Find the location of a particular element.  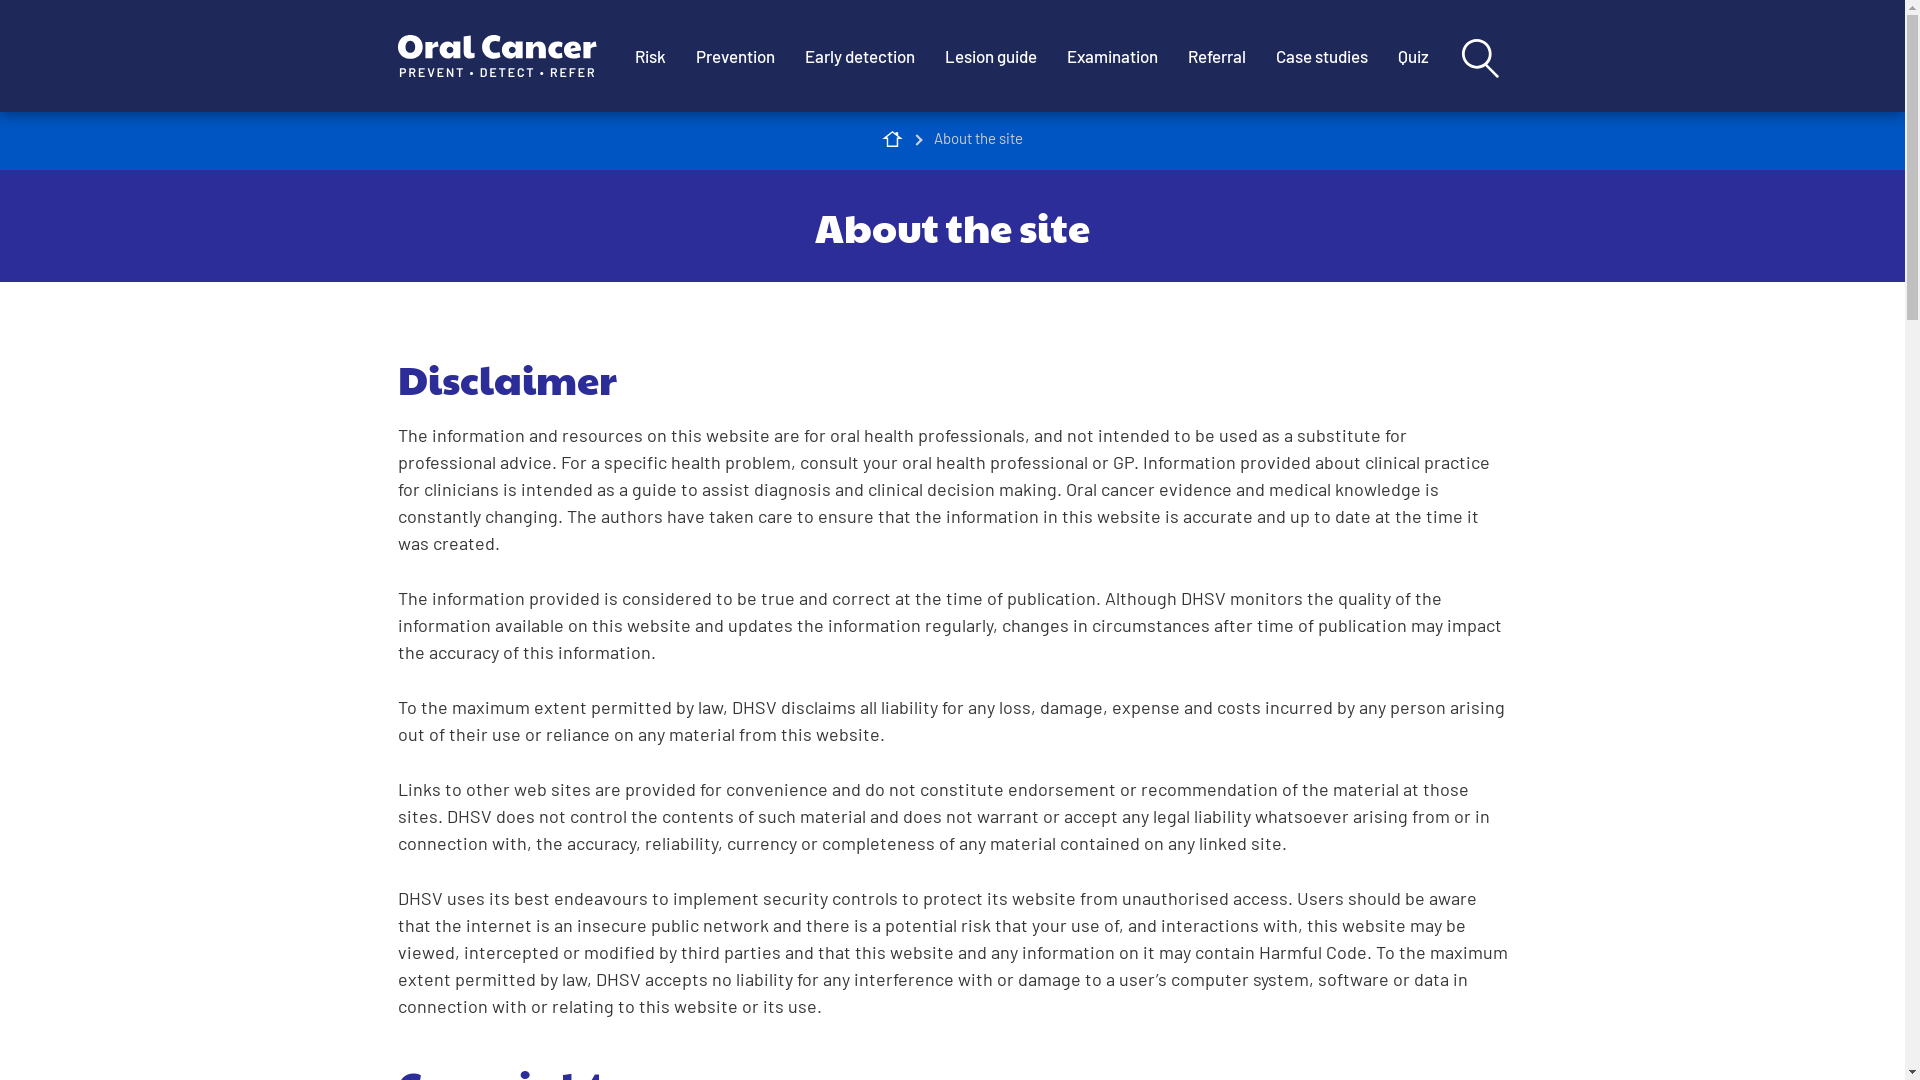

Quiz is located at coordinates (1412, 56).